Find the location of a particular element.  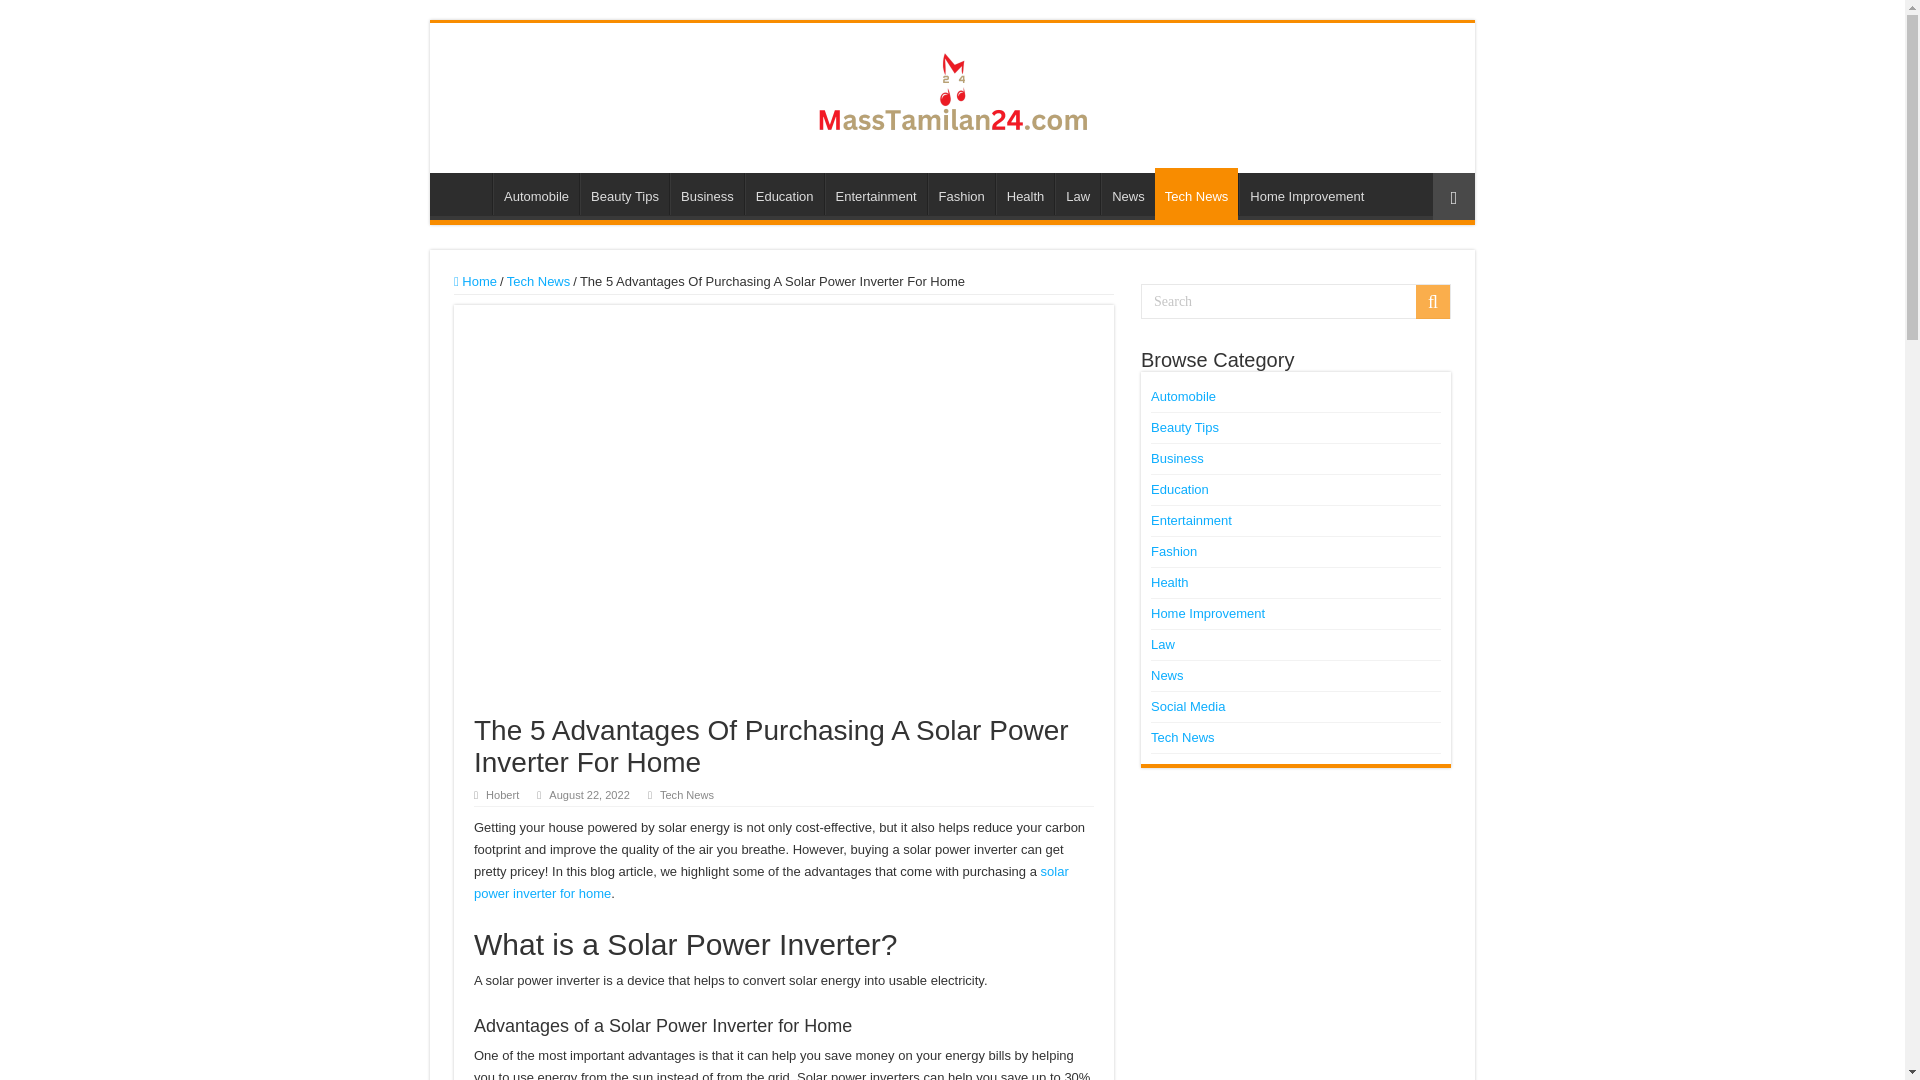

Education is located at coordinates (784, 193).